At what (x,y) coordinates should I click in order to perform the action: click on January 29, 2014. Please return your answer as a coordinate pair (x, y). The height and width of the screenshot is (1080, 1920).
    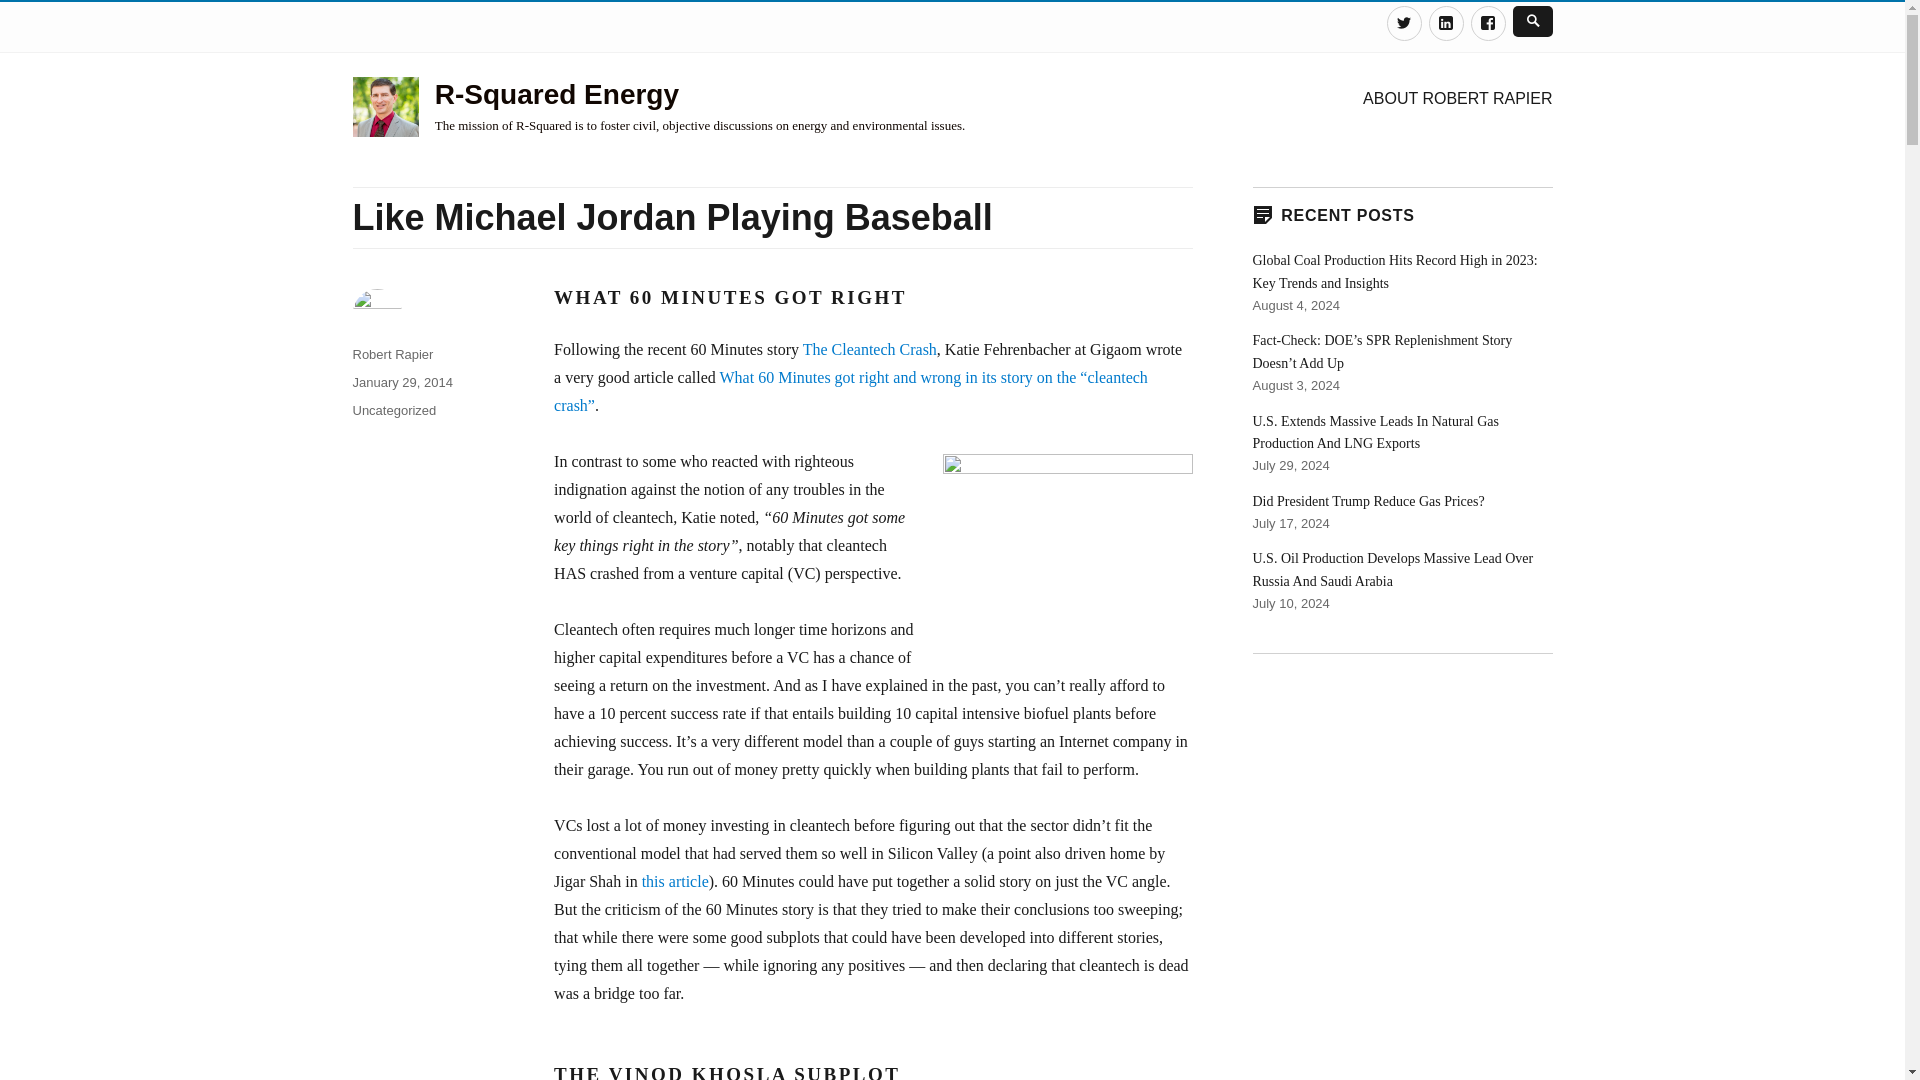
    Looking at the image, I should click on (401, 382).